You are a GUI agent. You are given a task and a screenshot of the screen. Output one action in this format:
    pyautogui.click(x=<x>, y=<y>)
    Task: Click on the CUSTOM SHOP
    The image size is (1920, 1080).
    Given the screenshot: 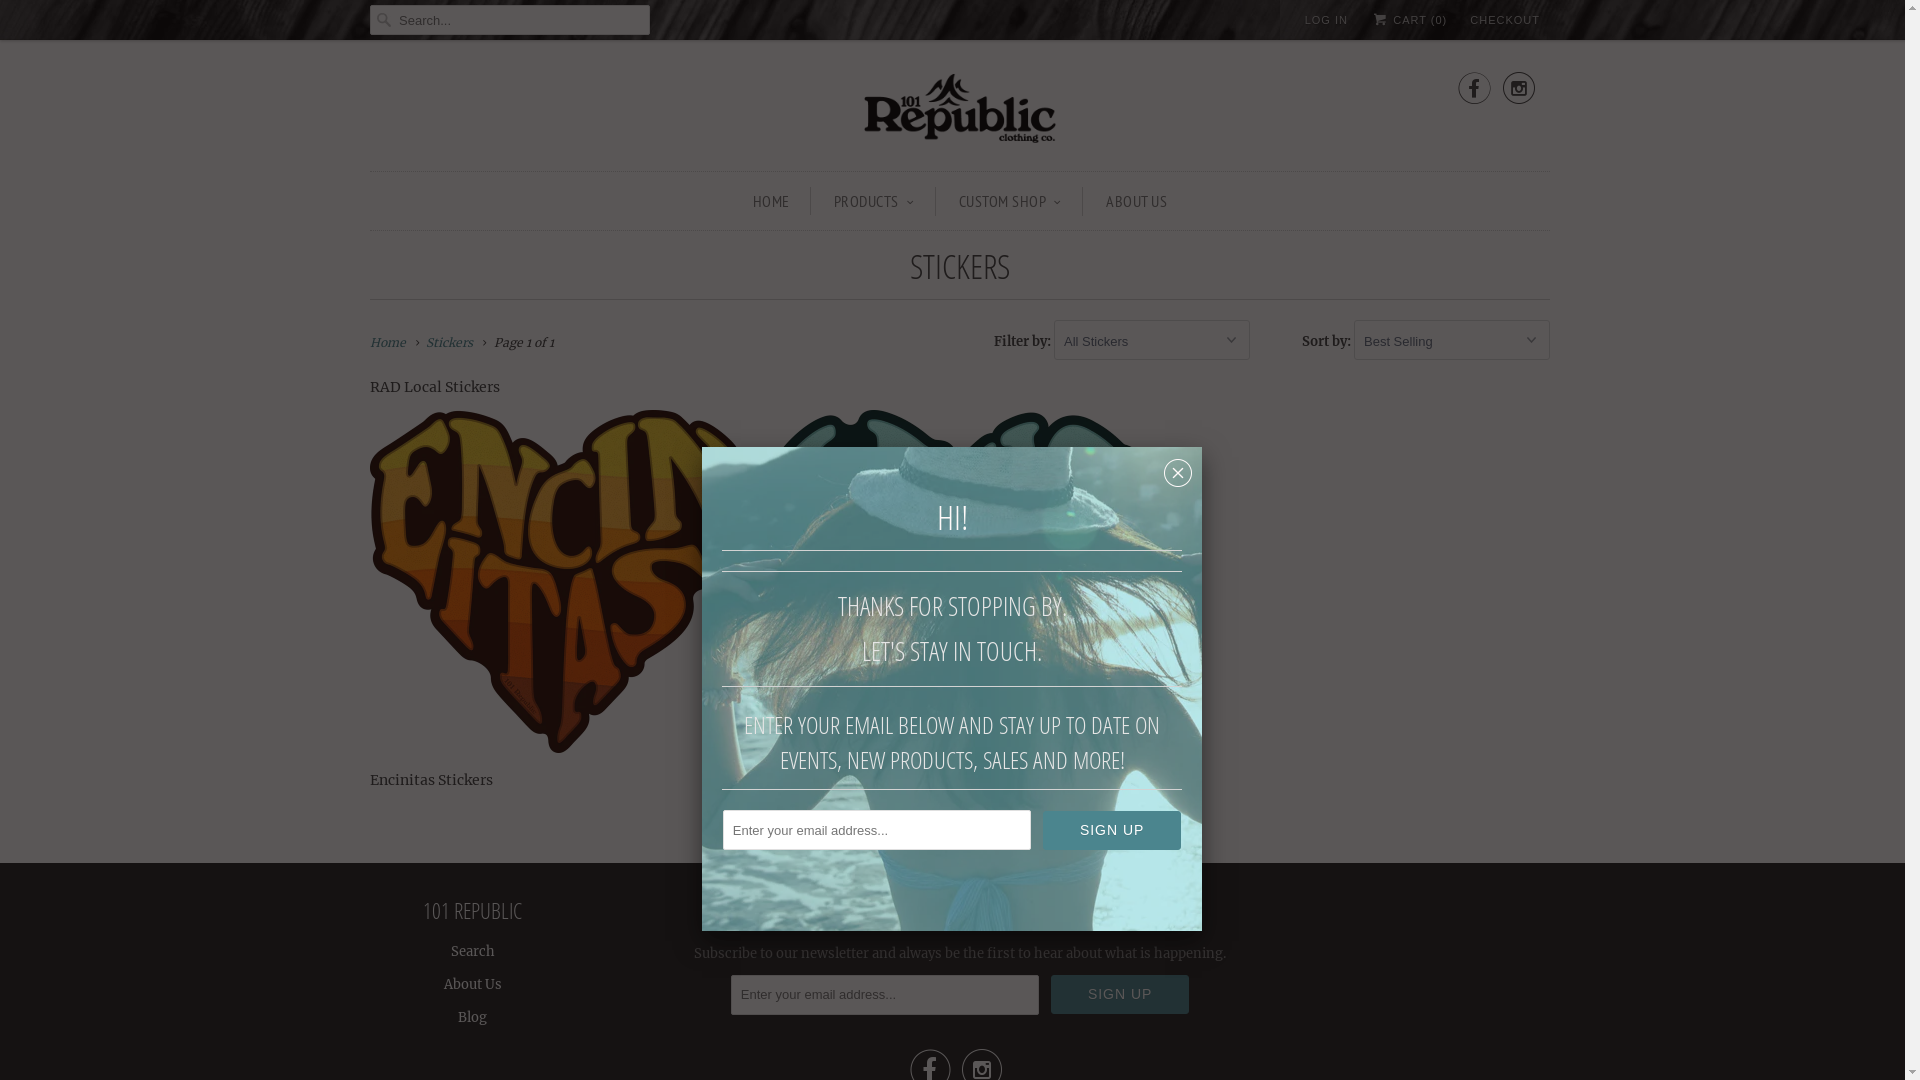 What is the action you would take?
    pyautogui.click(x=1010, y=201)
    